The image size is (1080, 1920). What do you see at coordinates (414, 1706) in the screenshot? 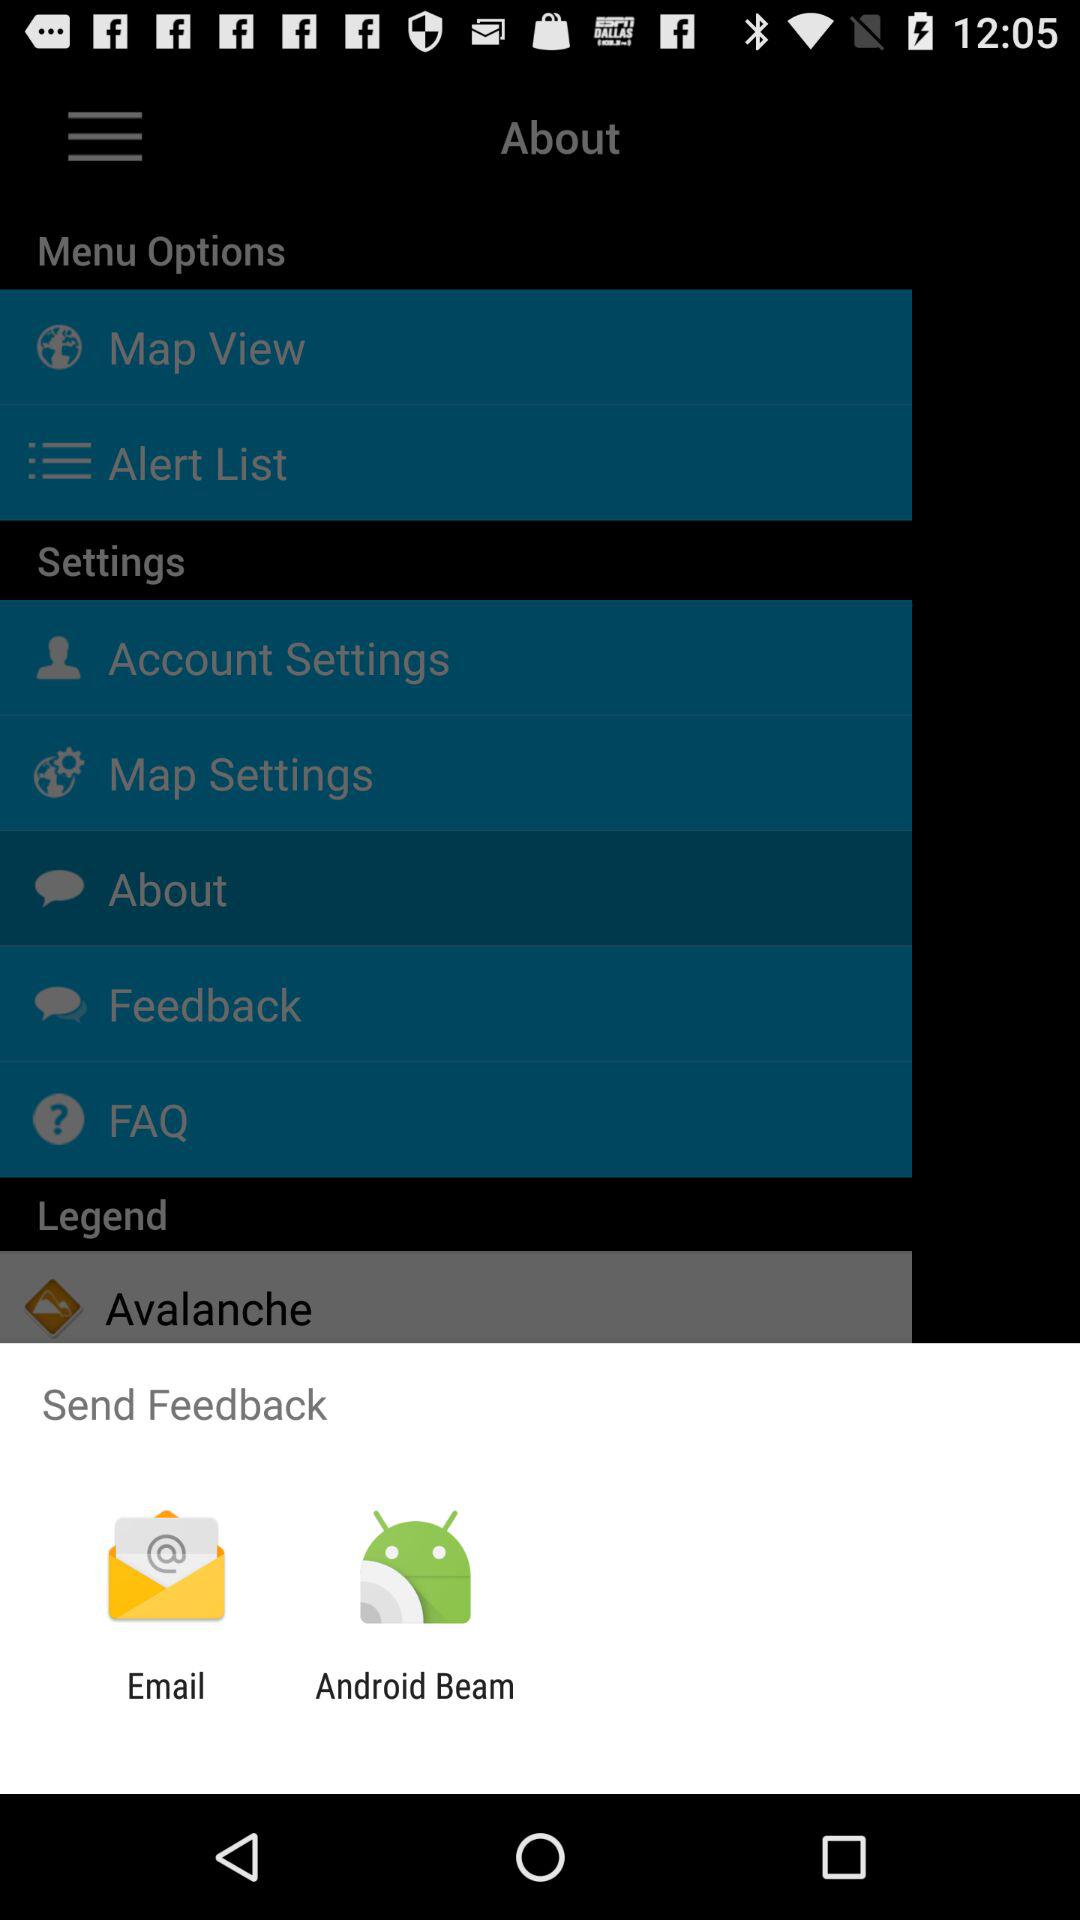
I see `select the android beam` at bounding box center [414, 1706].